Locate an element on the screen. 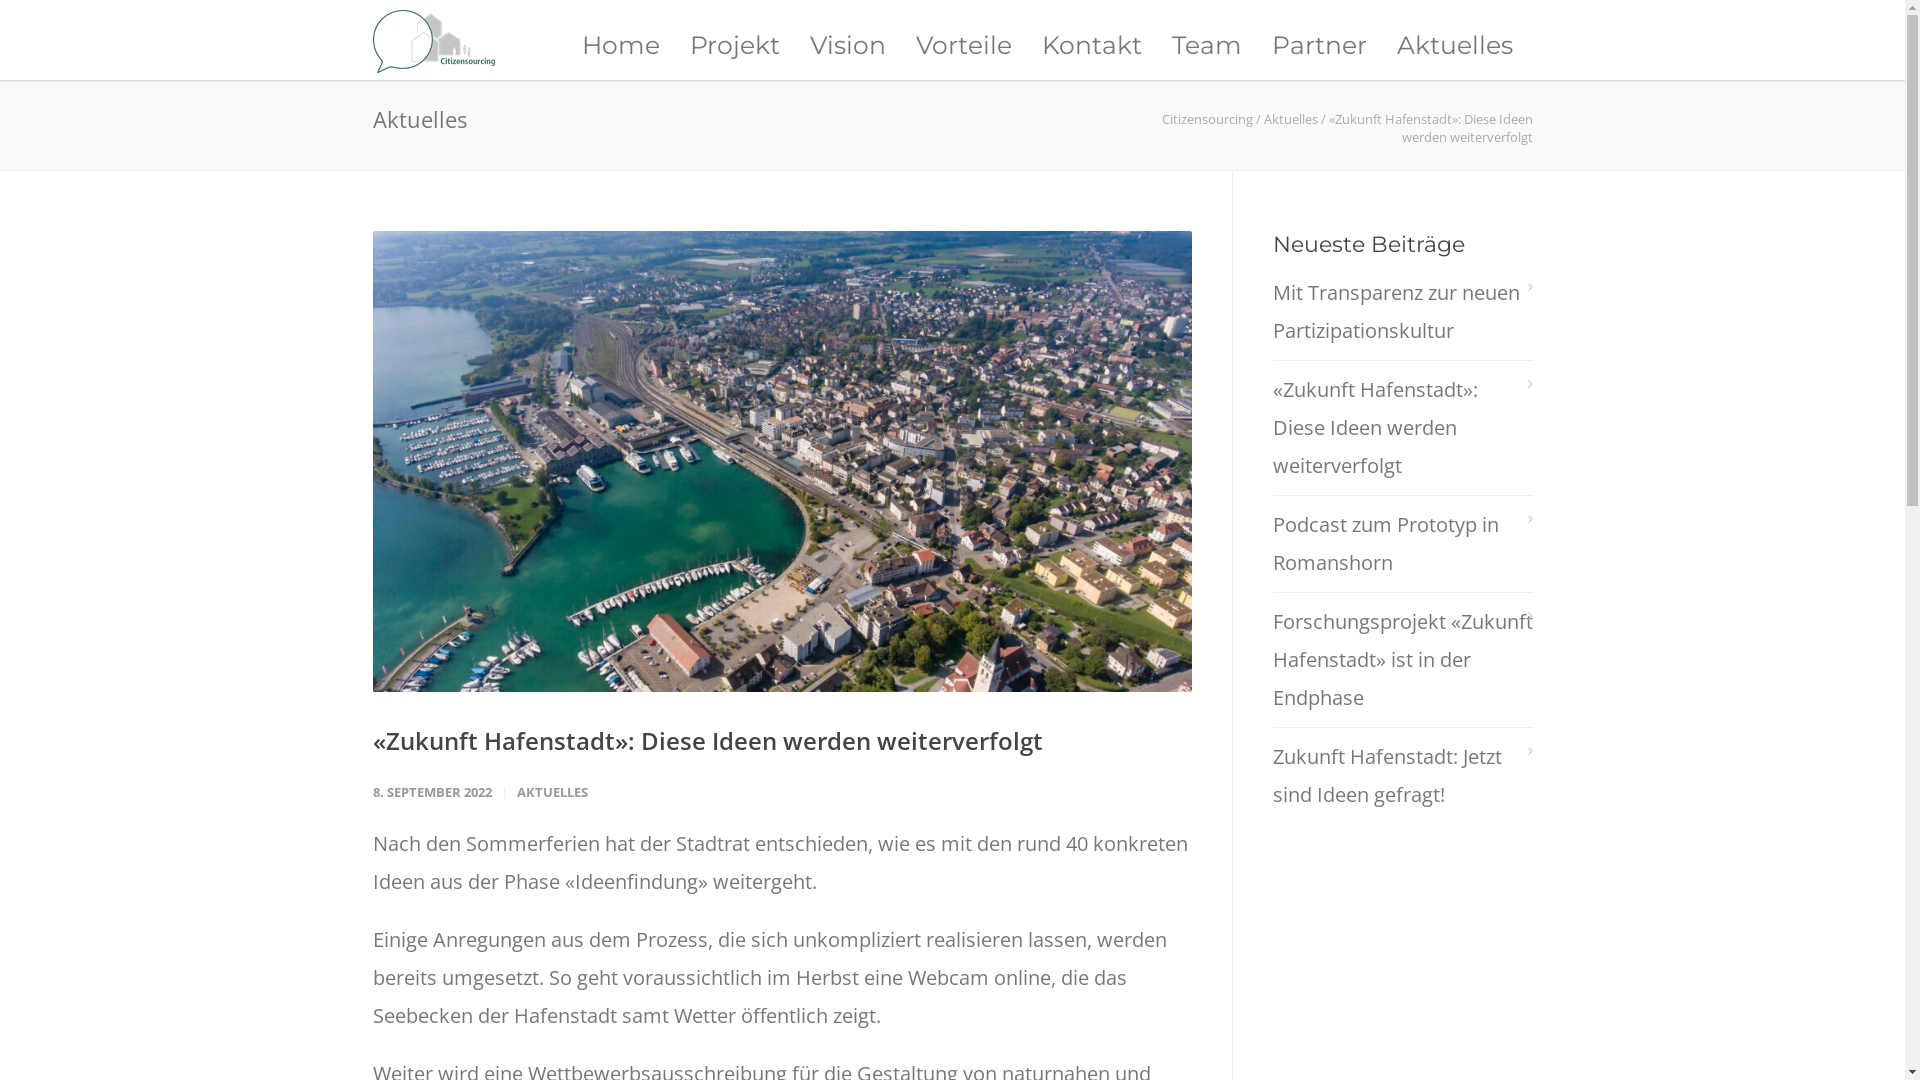 The height and width of the screenshot is (1080, 1920). Zukunft Hafenstadt: Jetzt sind Ideen gefragt! is located at coordinates (1402, 776).